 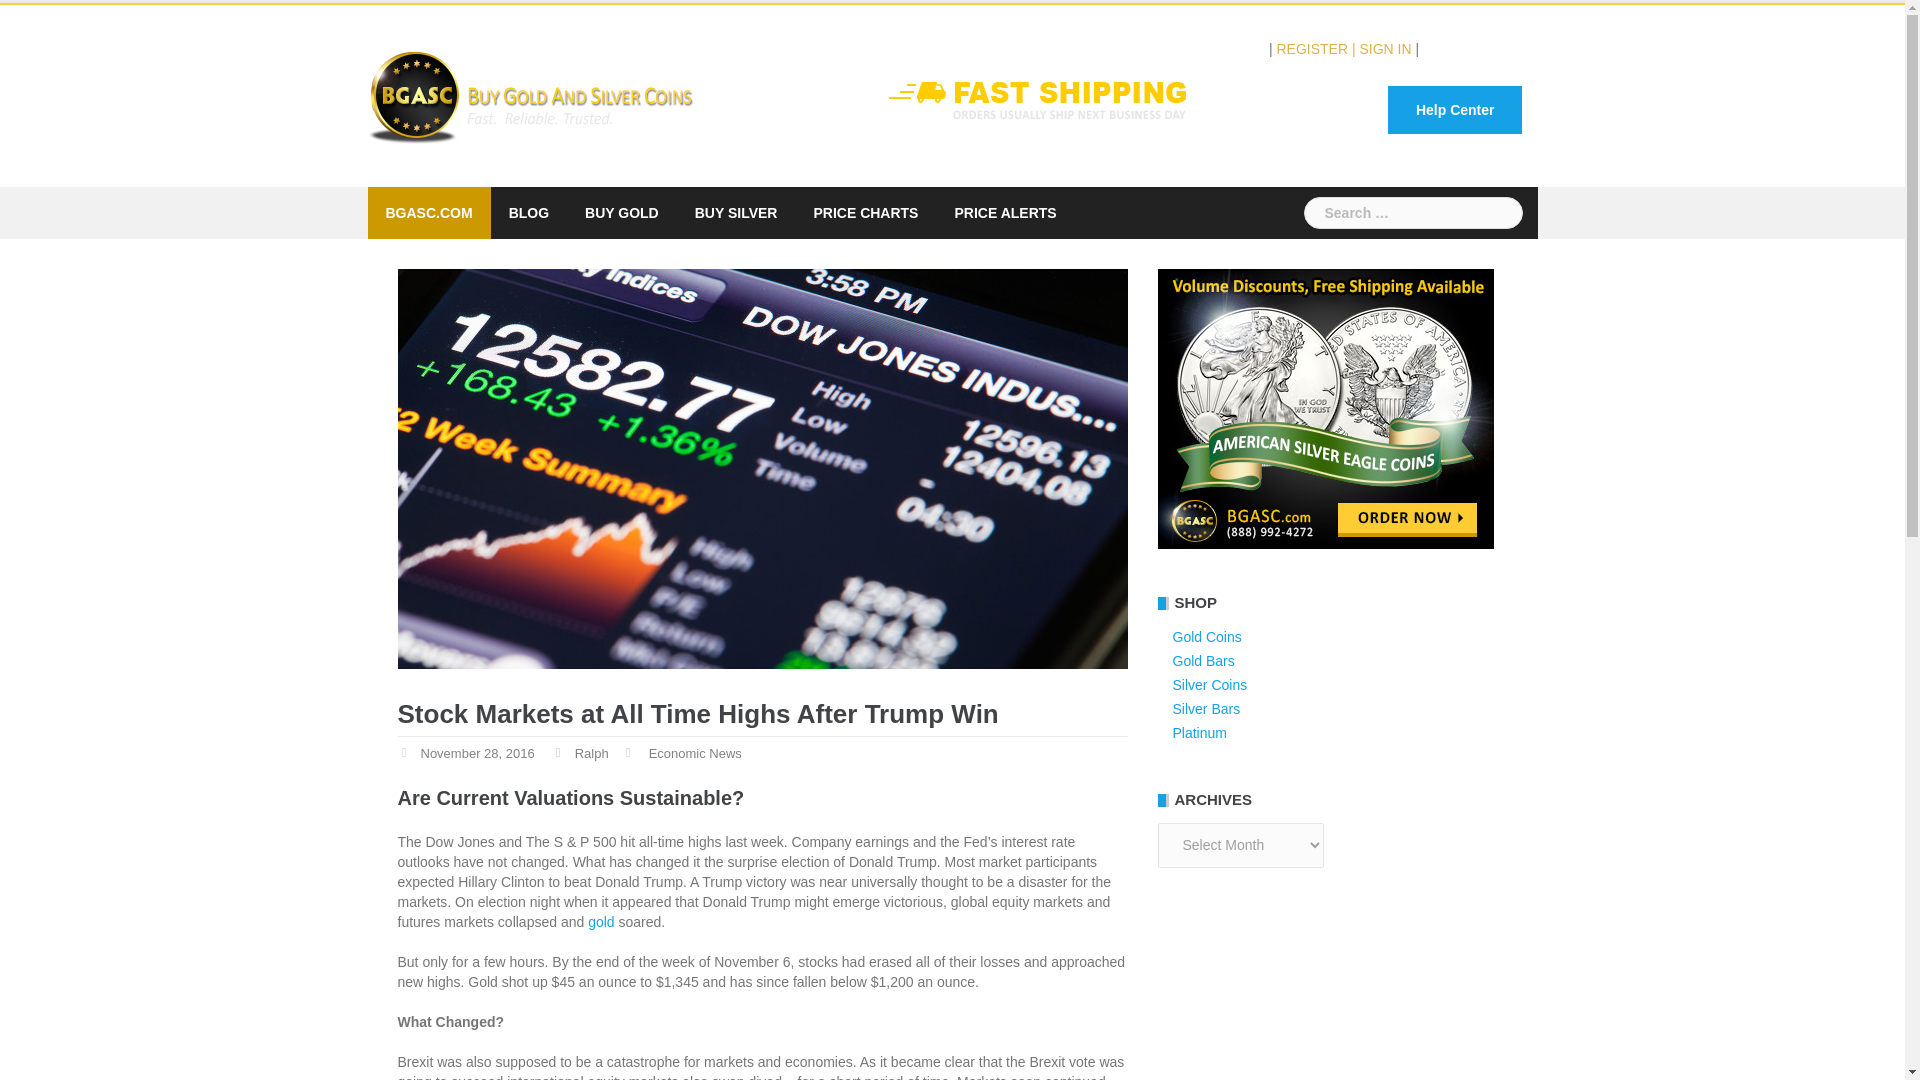 I want to click on Gold Bars, so click(x=1202, y=660).